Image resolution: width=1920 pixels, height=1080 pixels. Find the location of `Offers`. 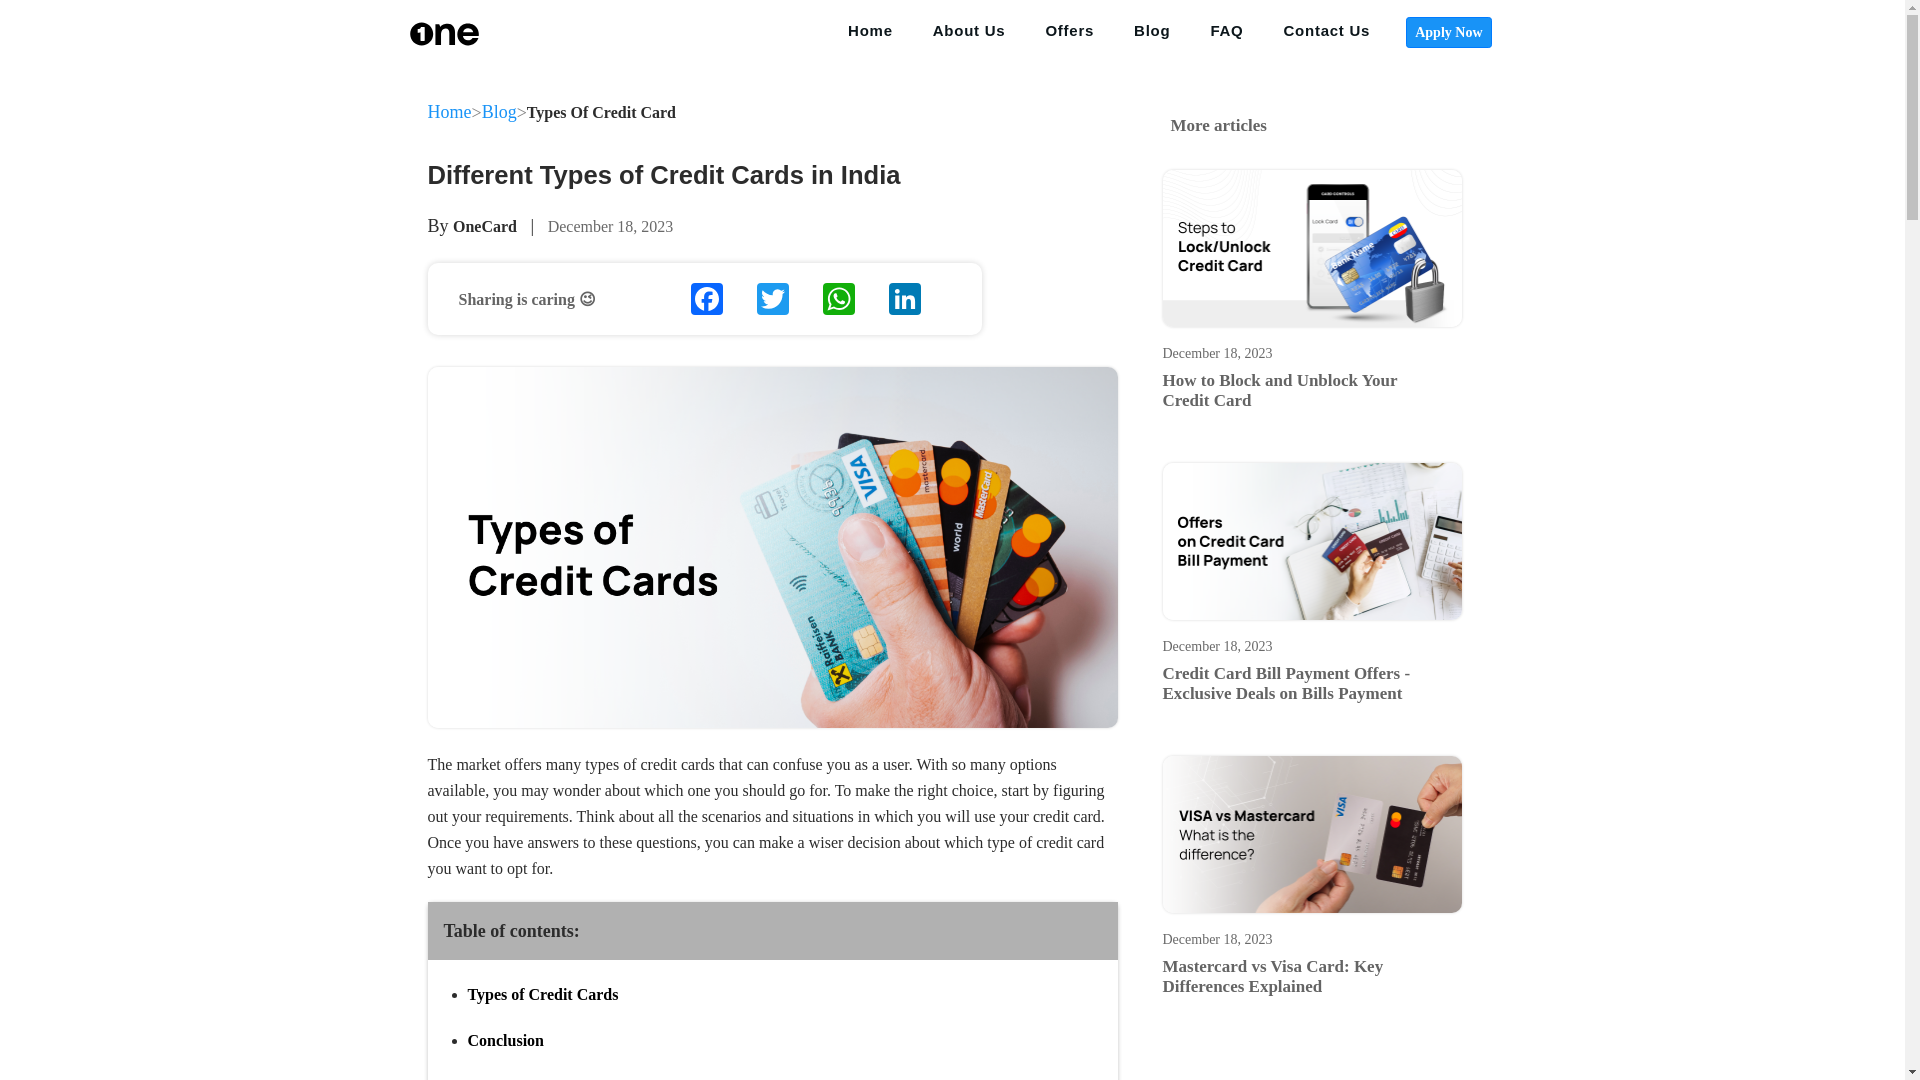

Offers is located at coordinates (1069, 32).